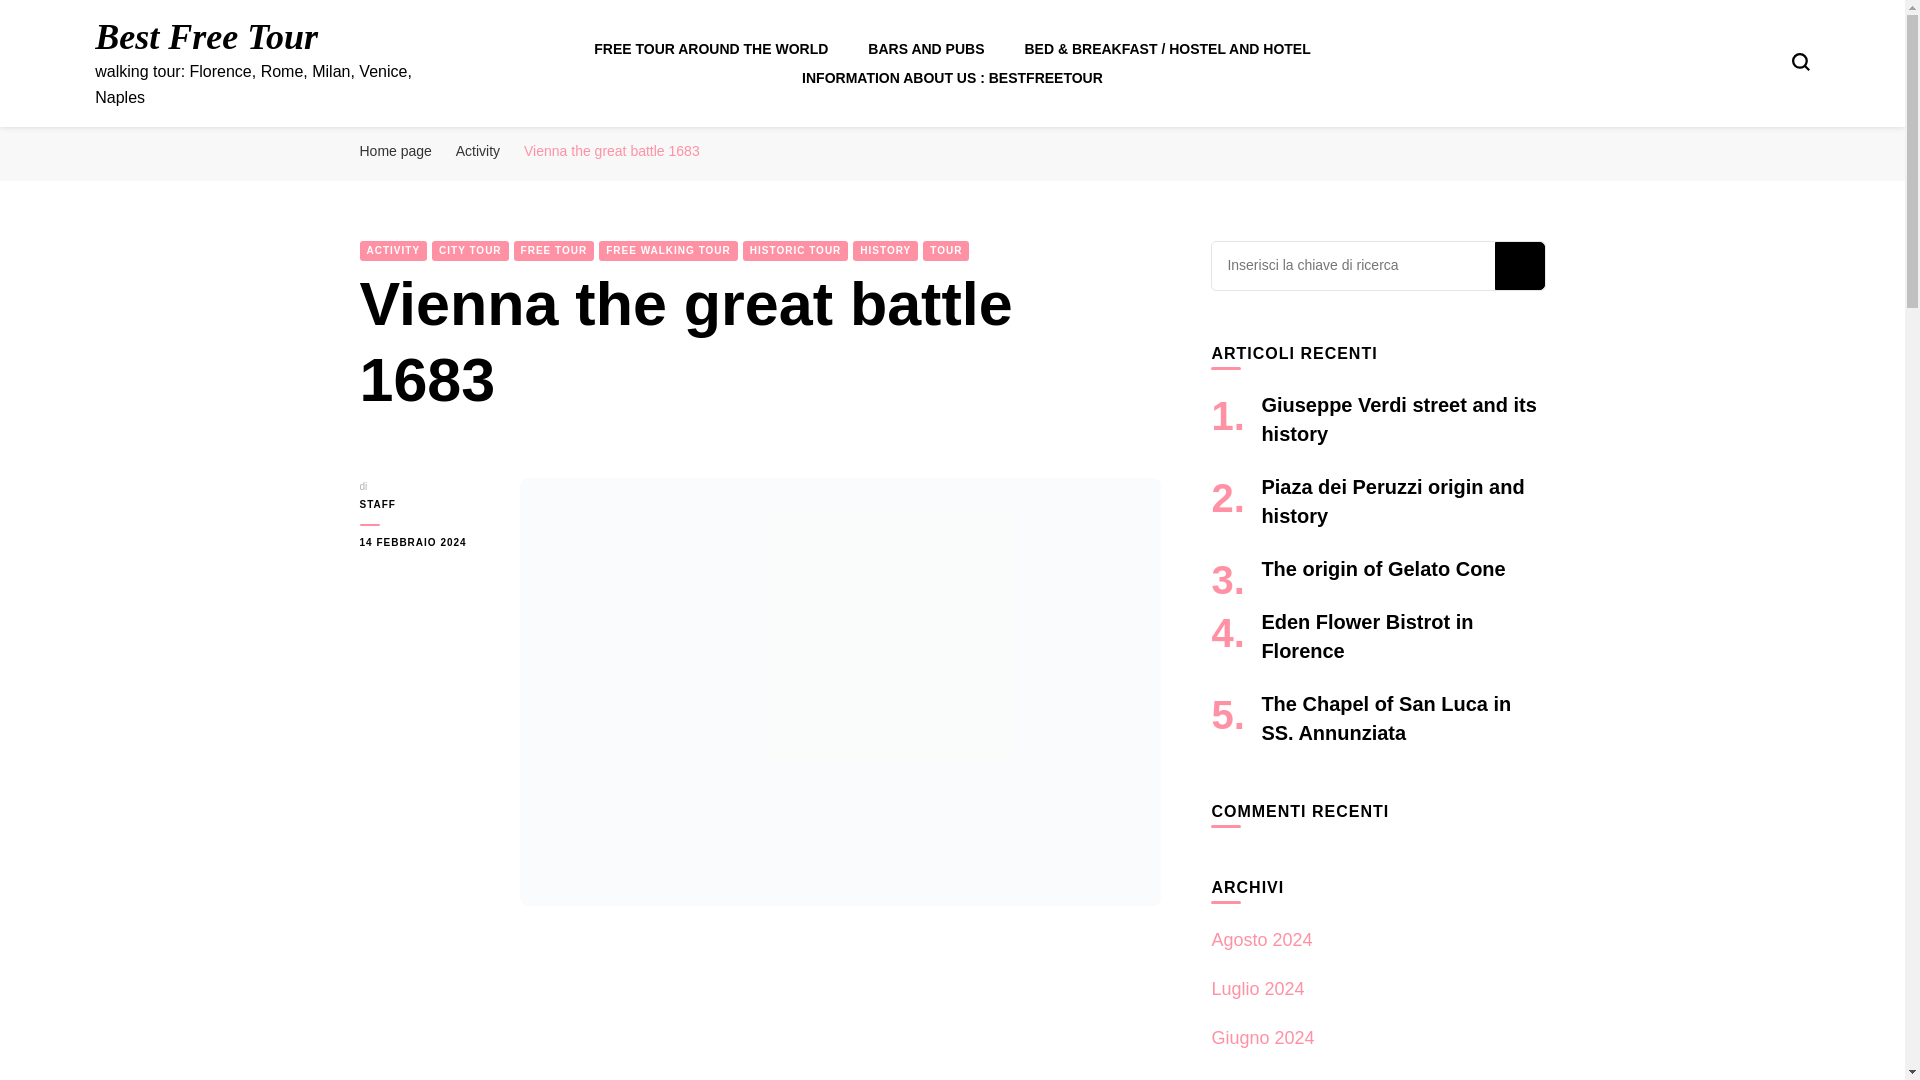  I want to click on HISTORY, so click(884, 250).